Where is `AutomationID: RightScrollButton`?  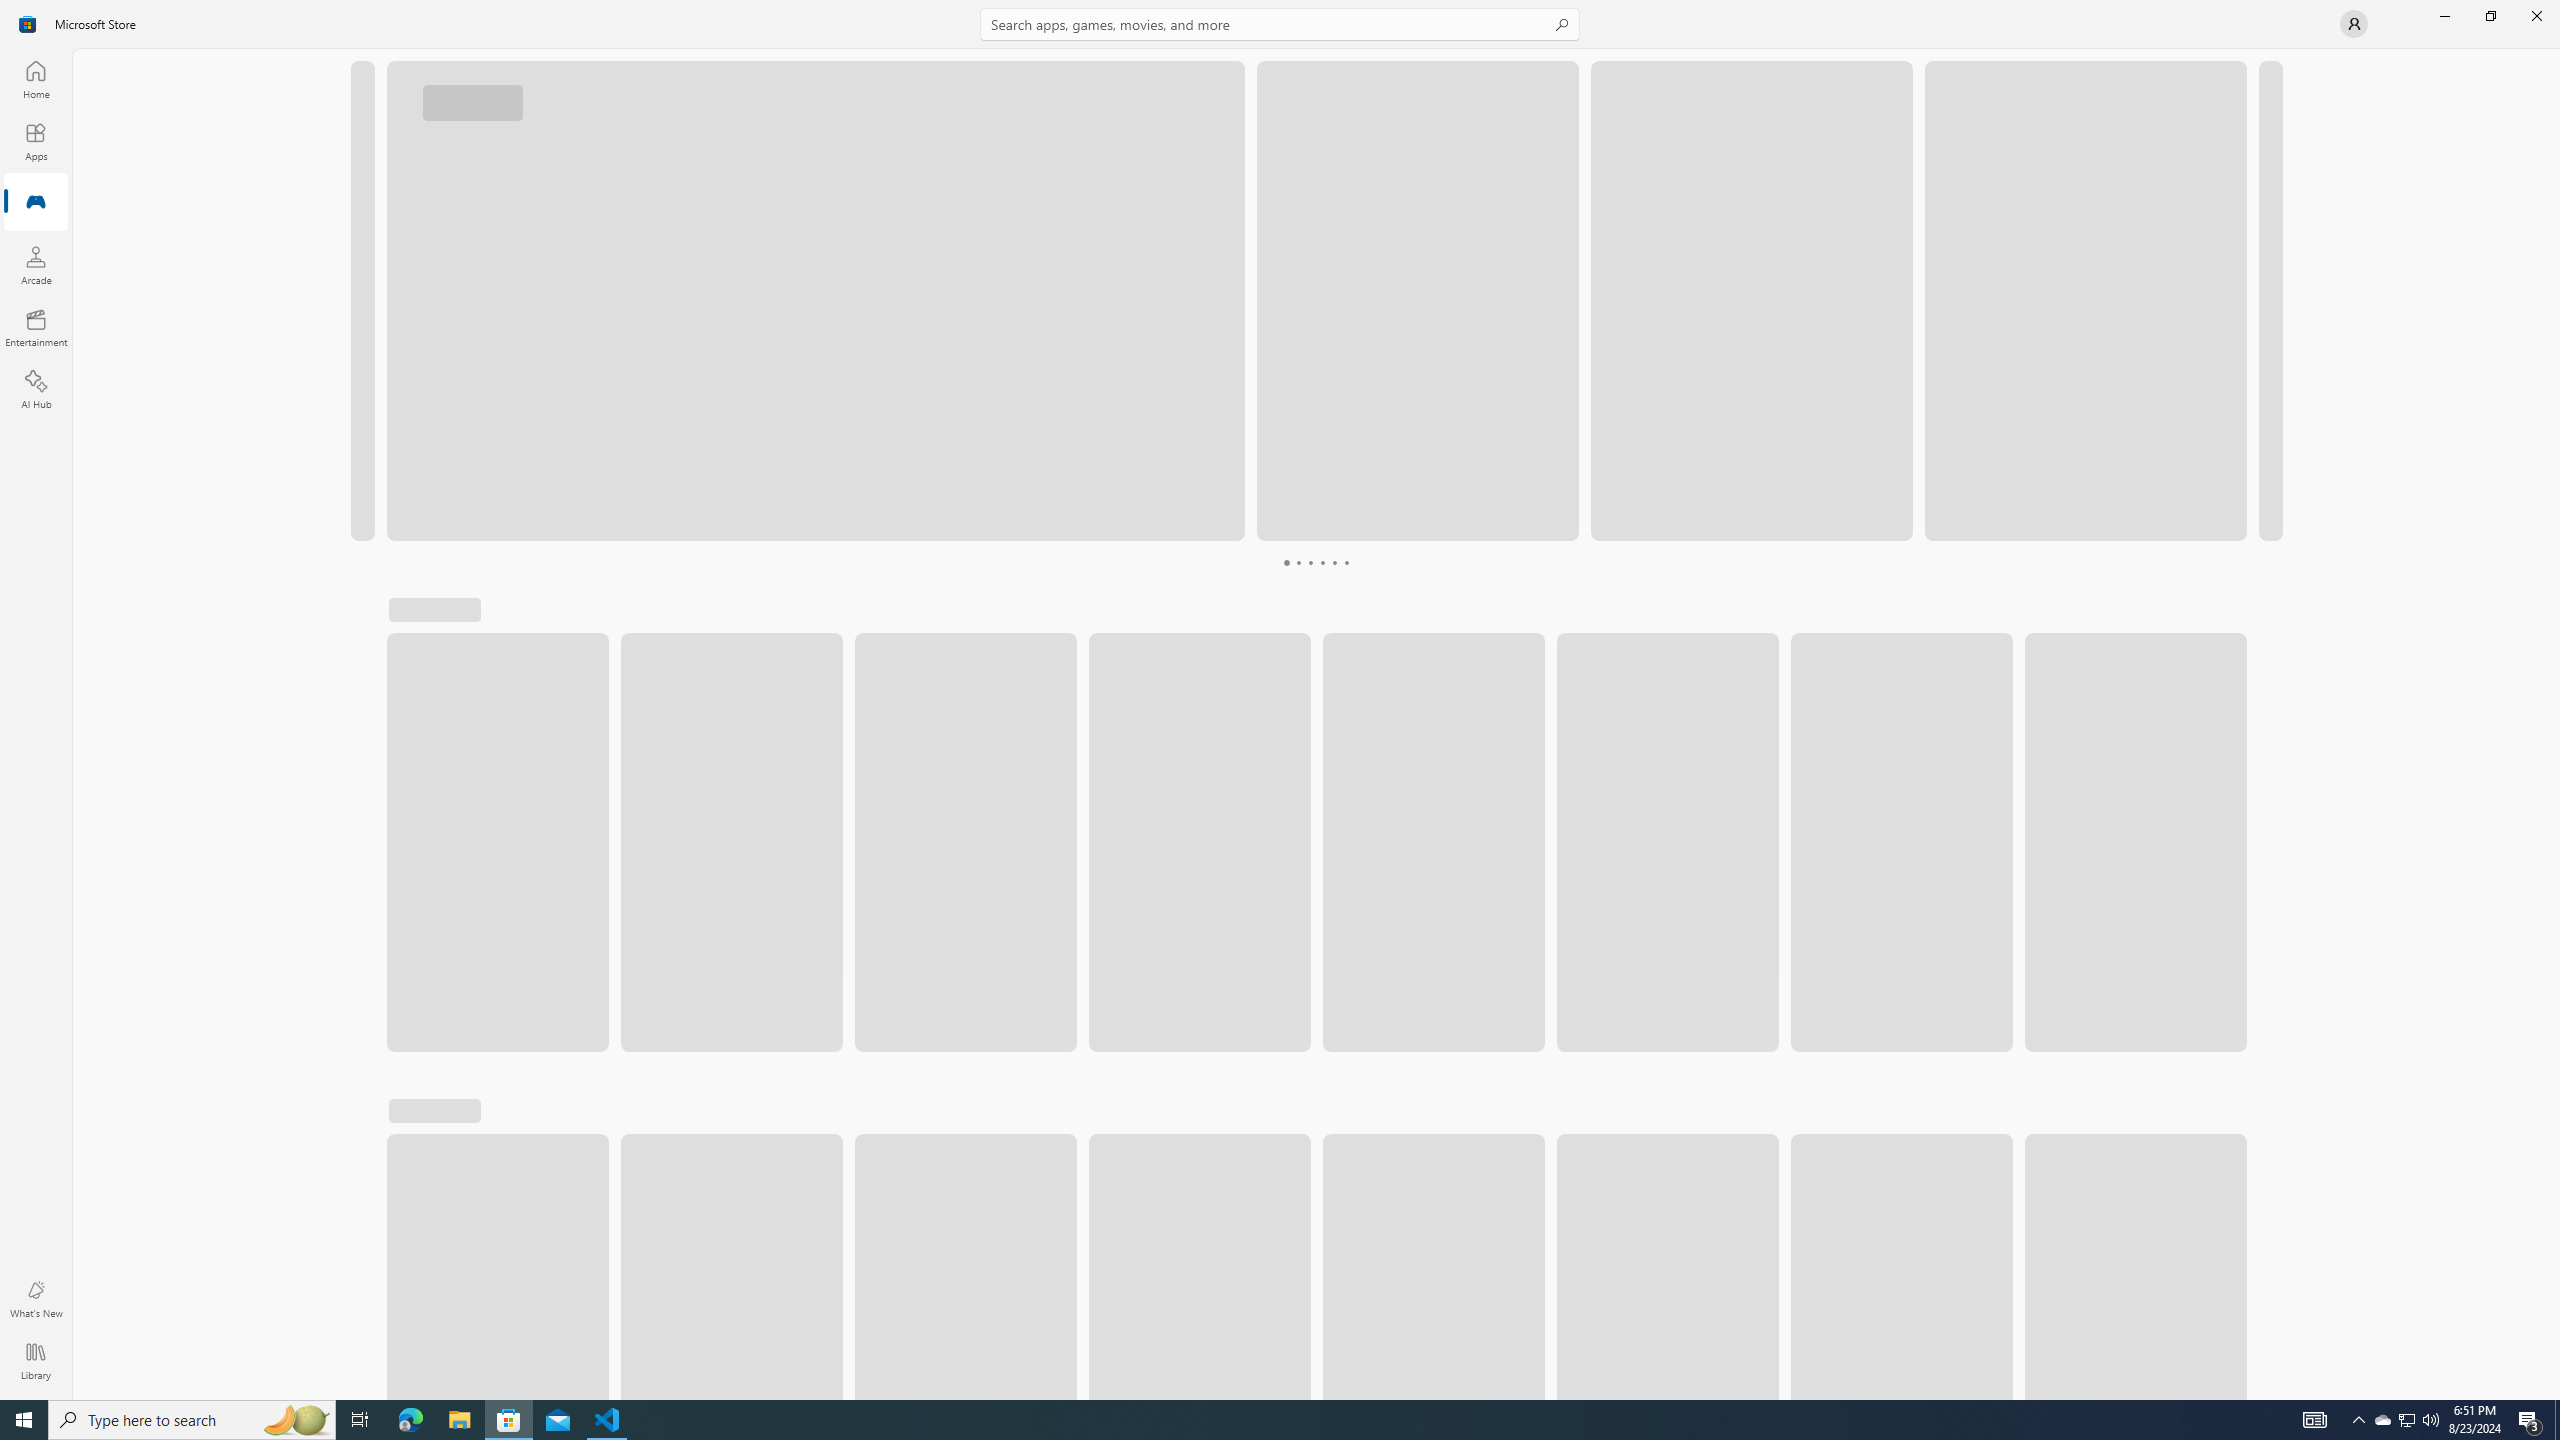
AutomationID: RightScrollButton is located at coordinates (2232, 1174).